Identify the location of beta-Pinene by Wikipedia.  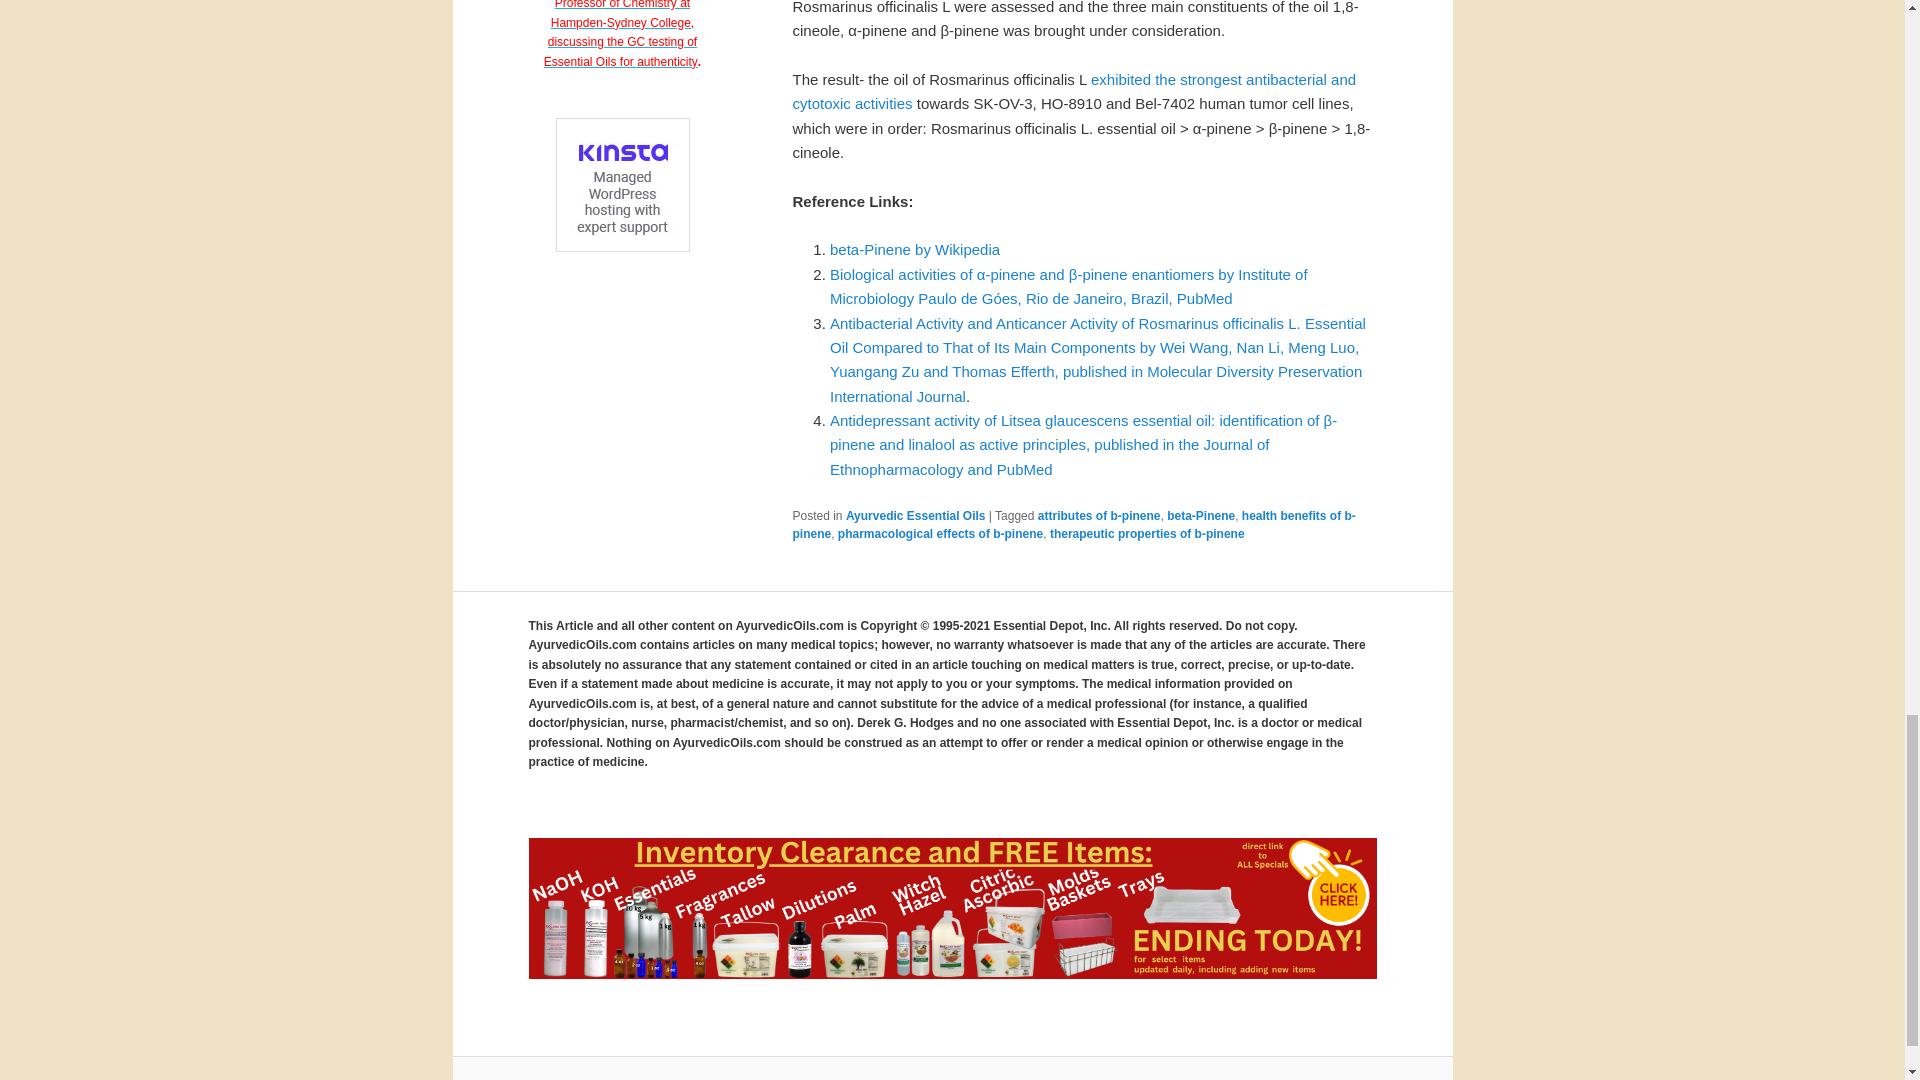
(914, 249).